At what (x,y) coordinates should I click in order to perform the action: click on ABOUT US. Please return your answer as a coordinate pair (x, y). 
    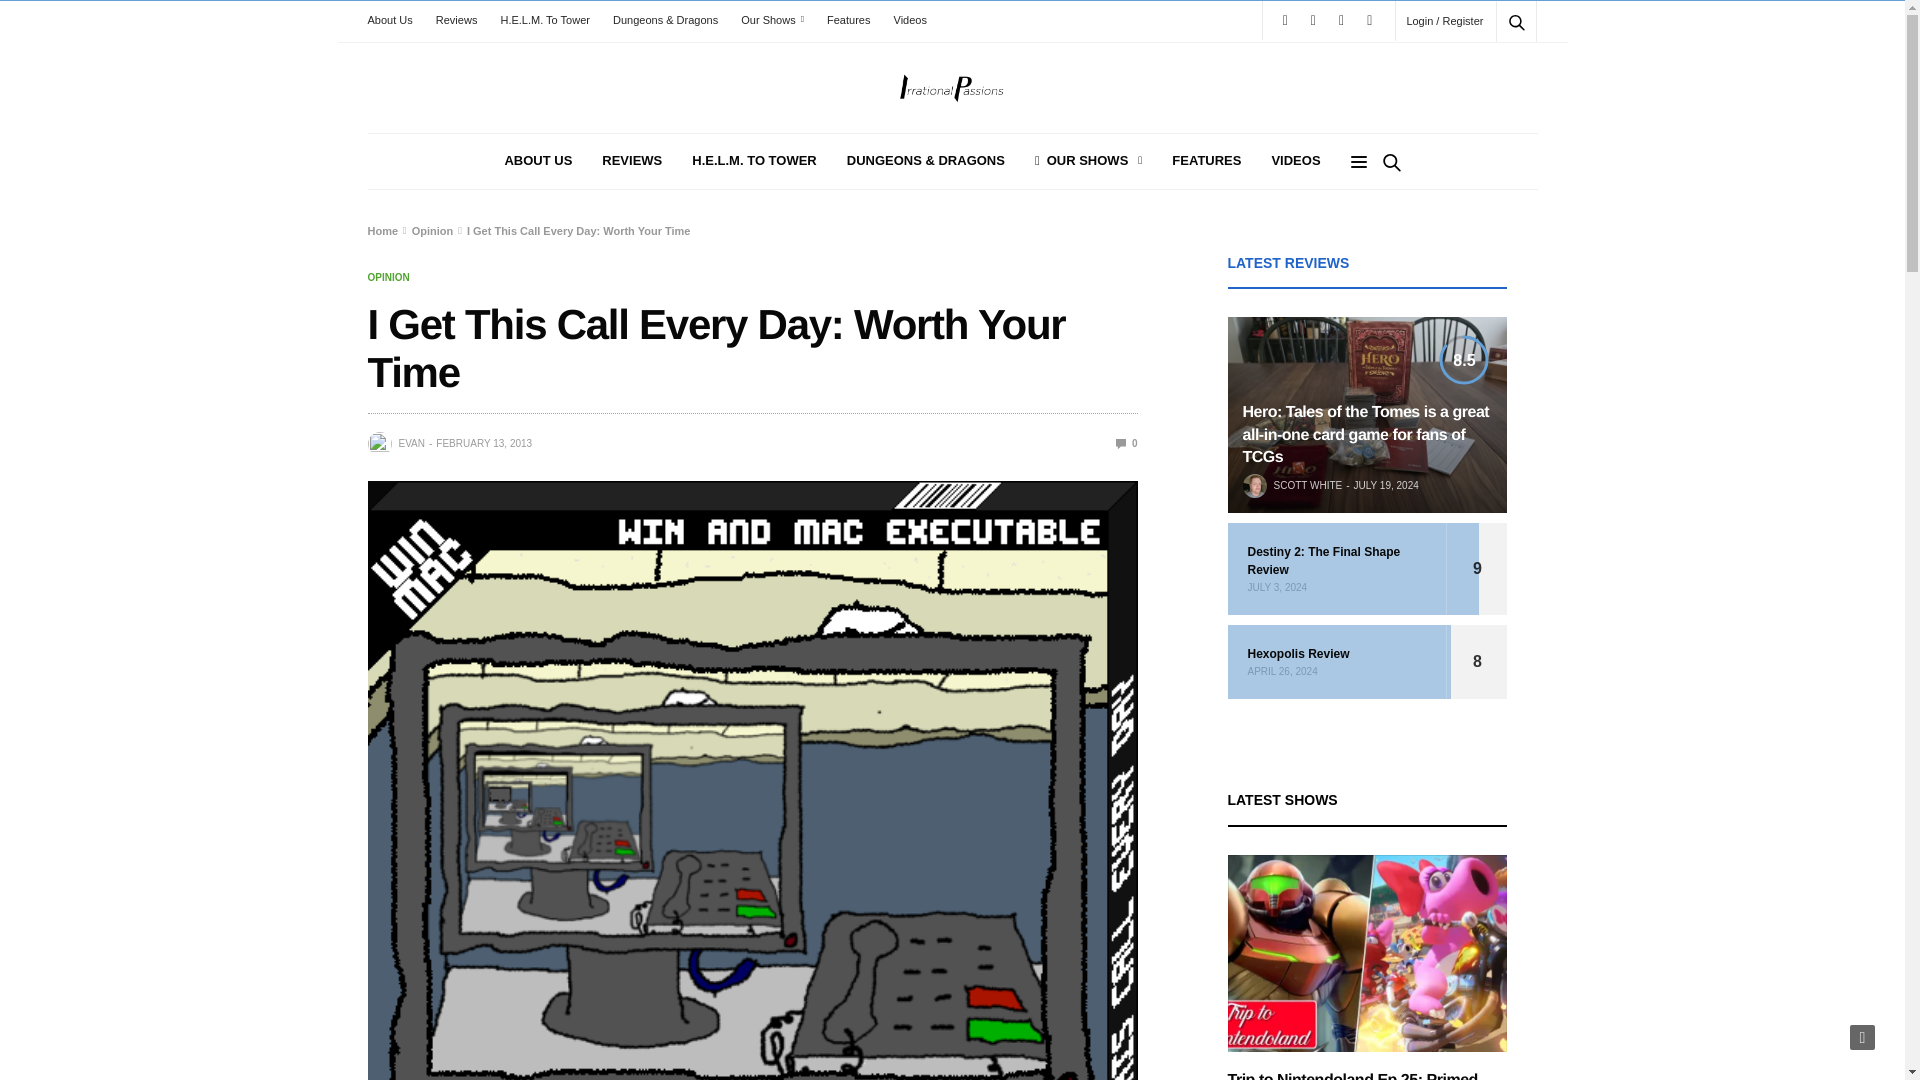
    Looking at the image, I should click on (538, 161).